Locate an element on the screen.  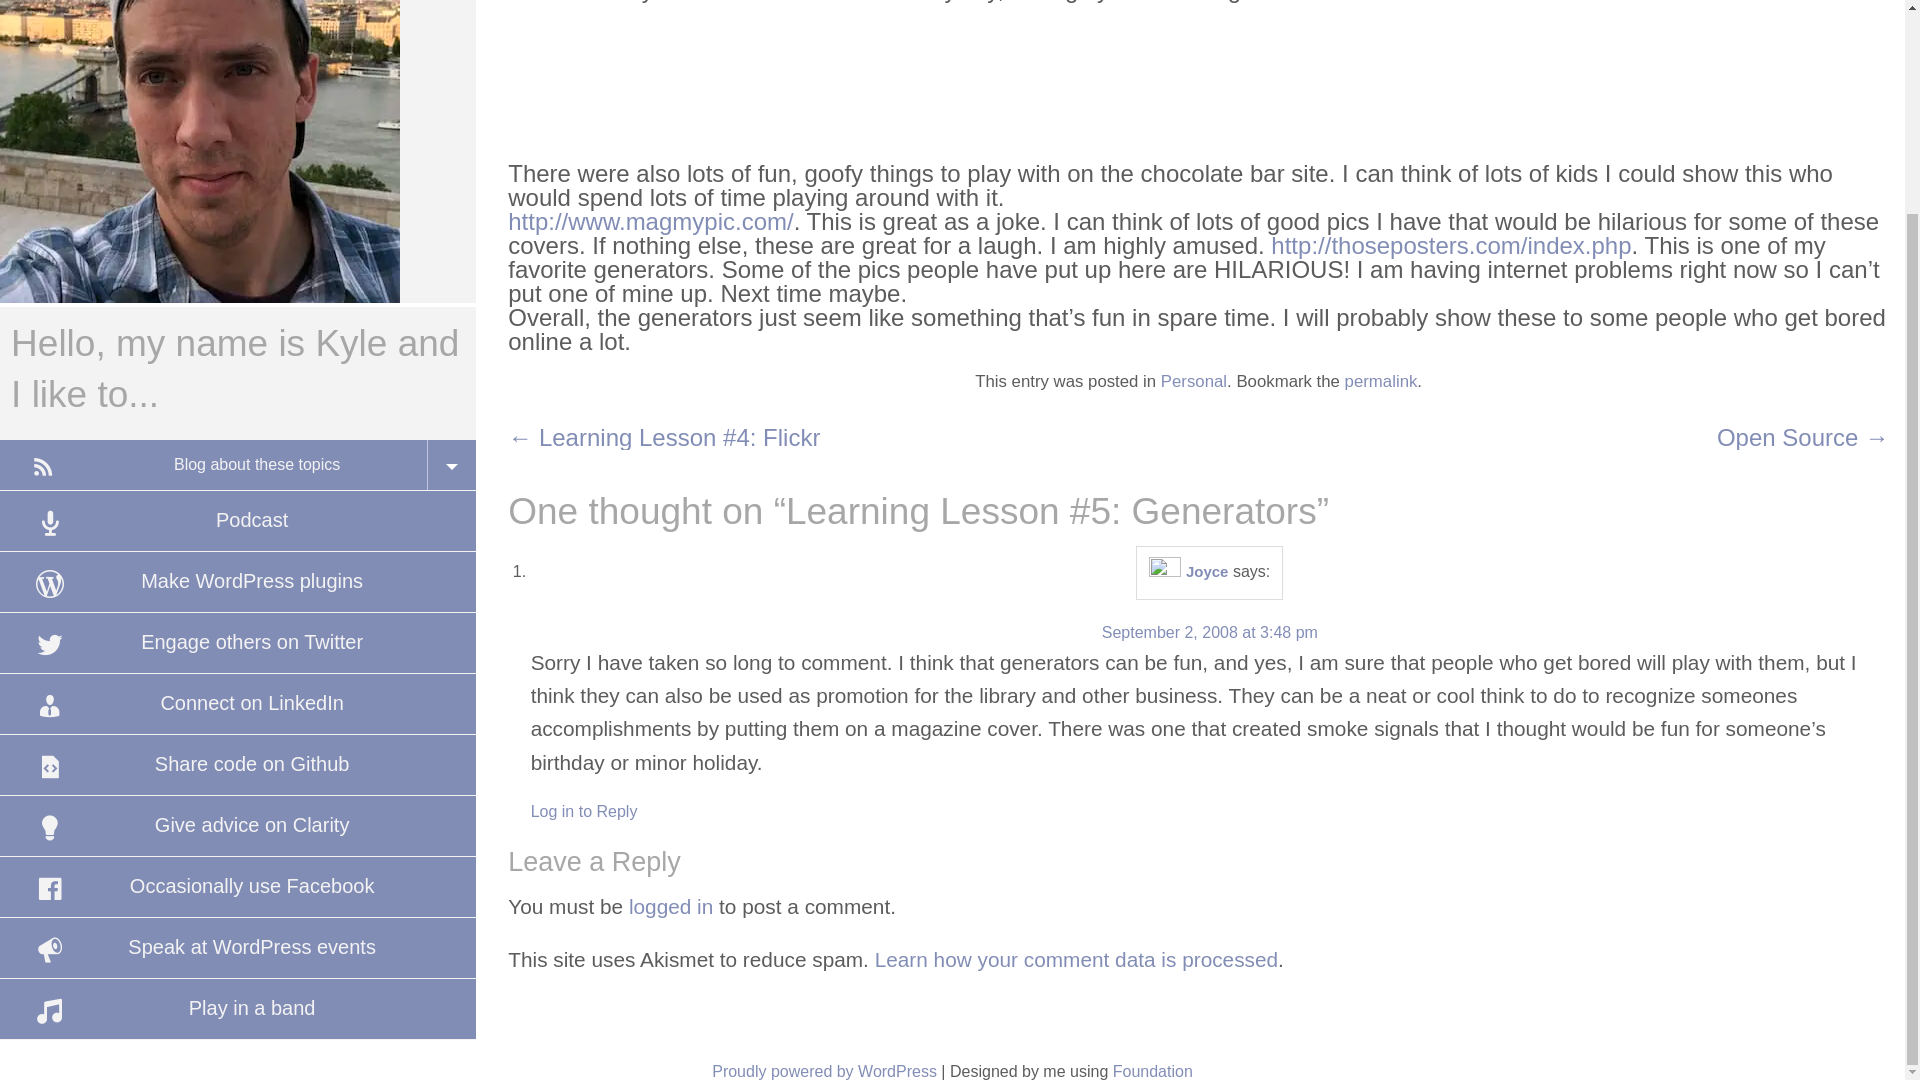
Share code on Github is located at coordinates (238, 764).